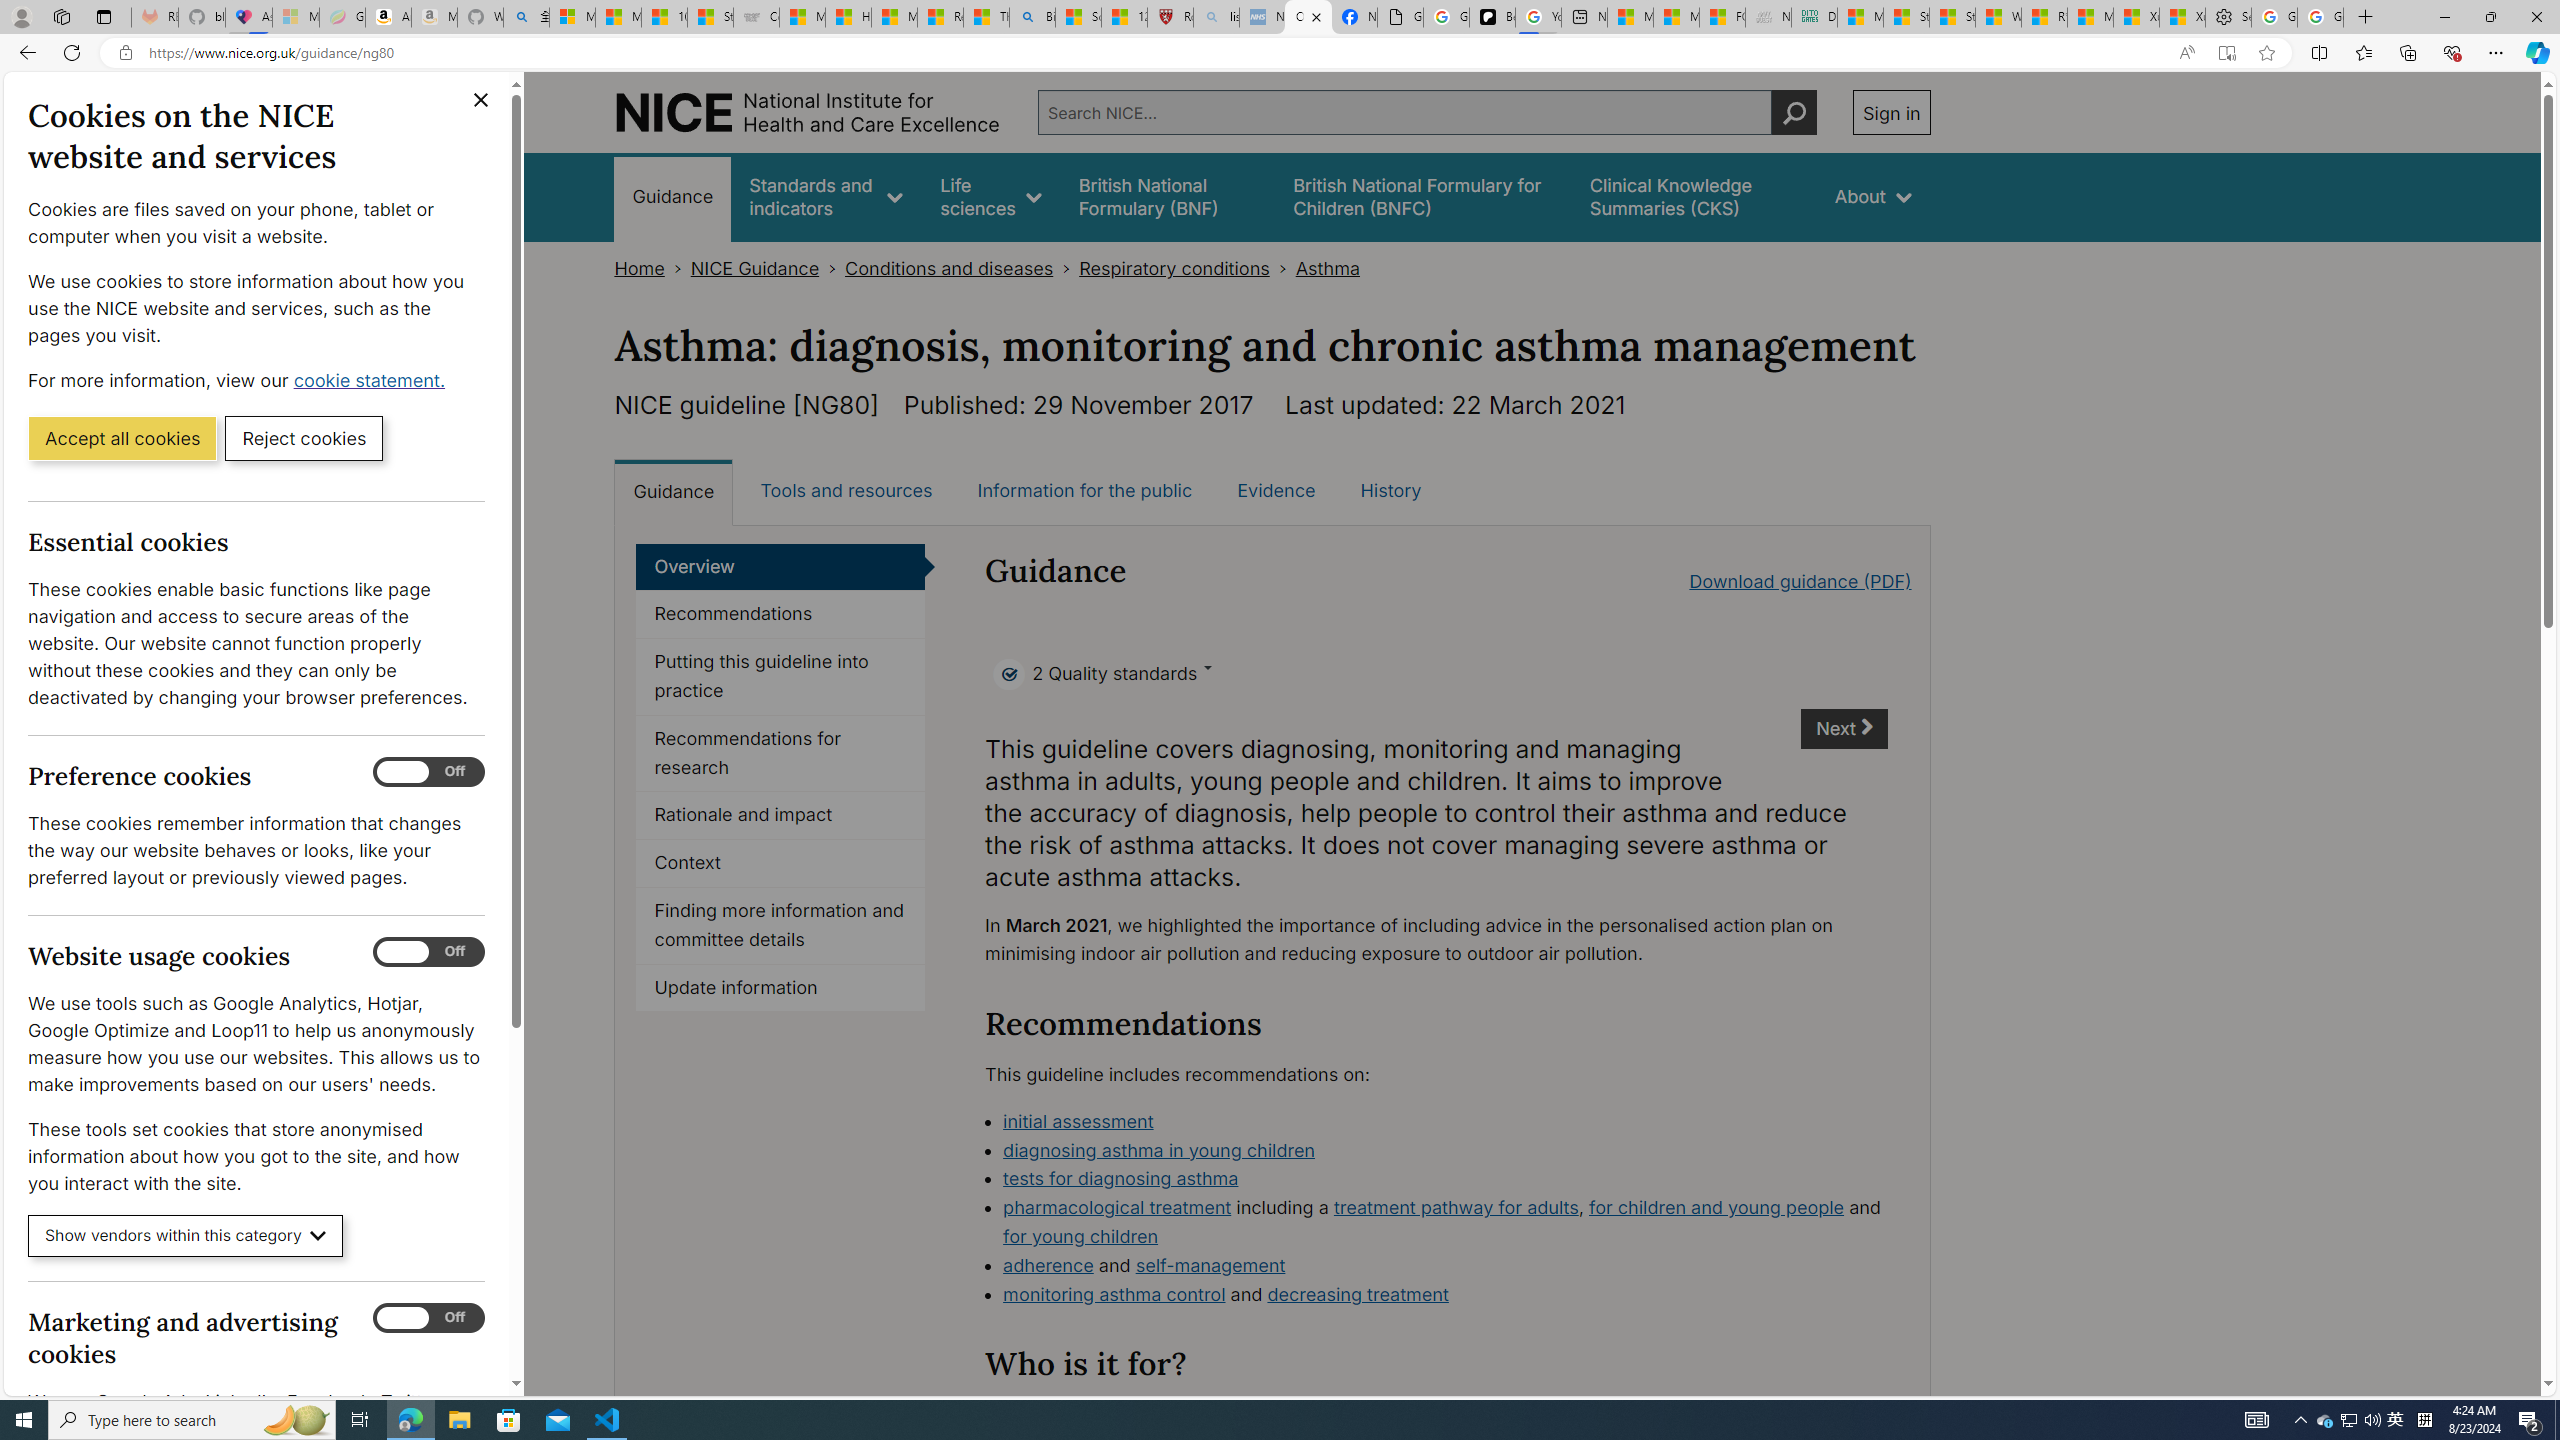 This screenshot has width=2560, height=1440. I want to click on Life sciences, so click(990, 196).